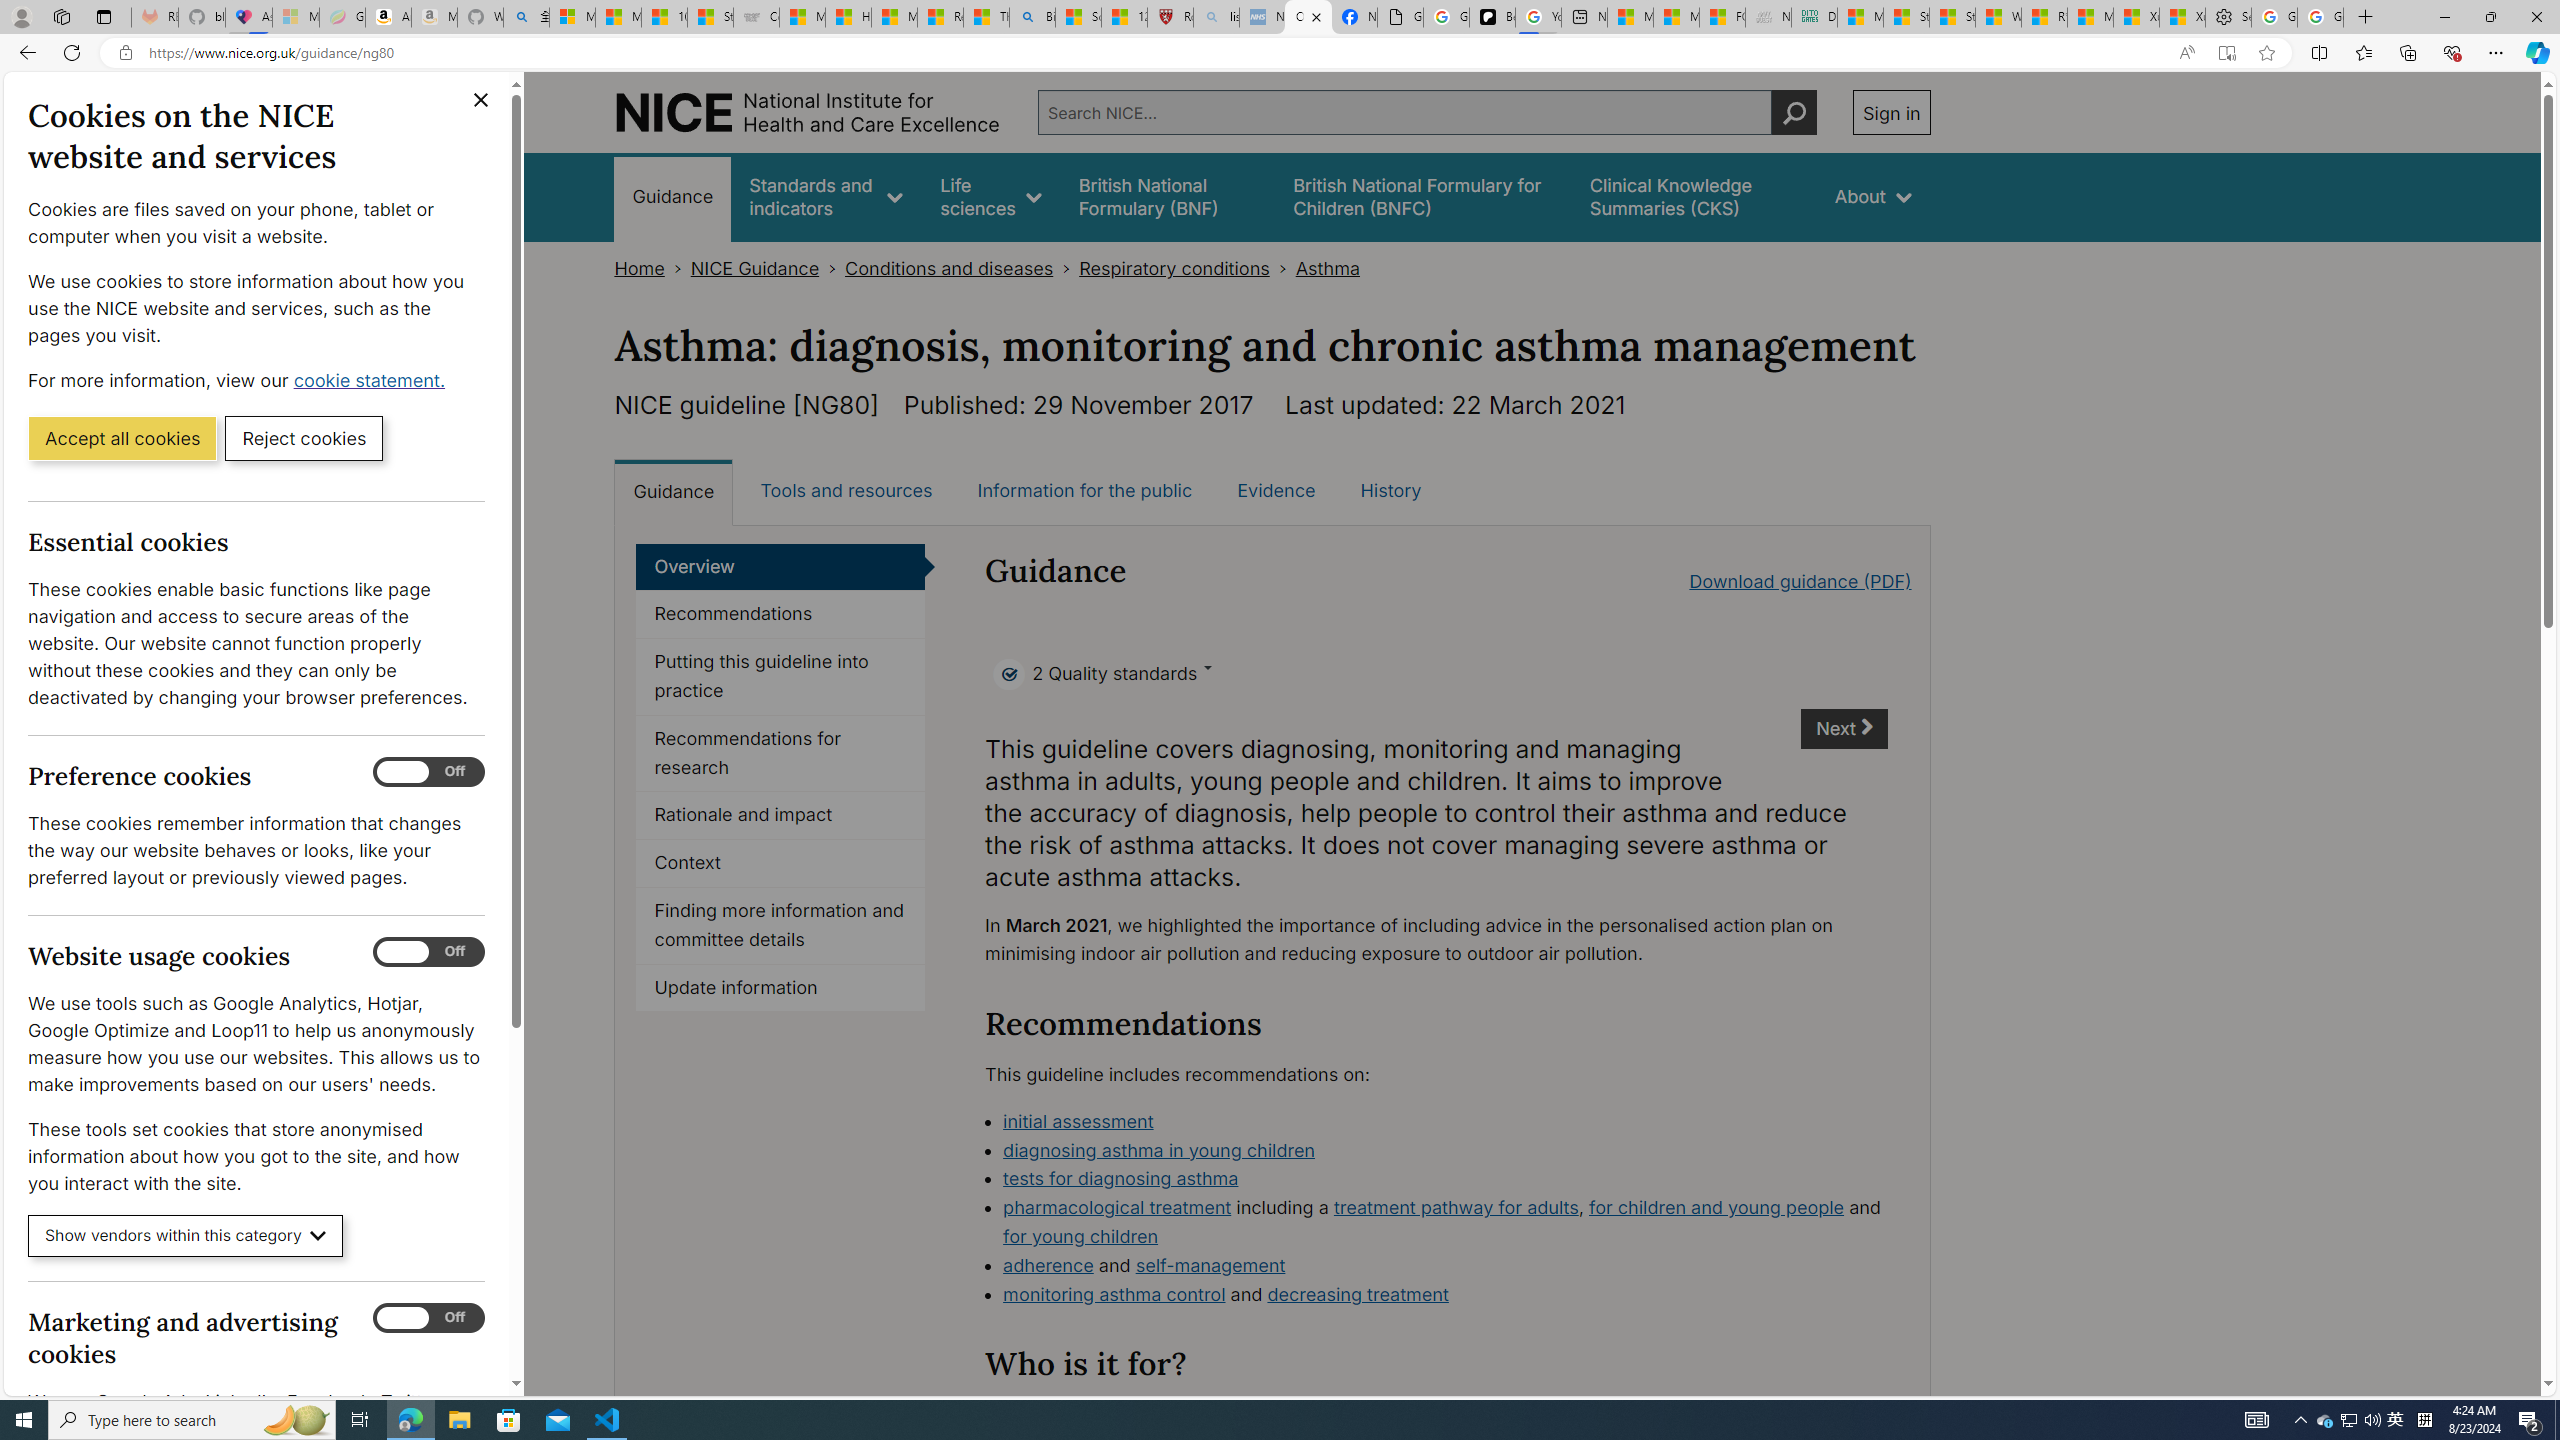 This screenshot has width=2560, height=1440. I want to click on Life sciences, so click(990, 196).